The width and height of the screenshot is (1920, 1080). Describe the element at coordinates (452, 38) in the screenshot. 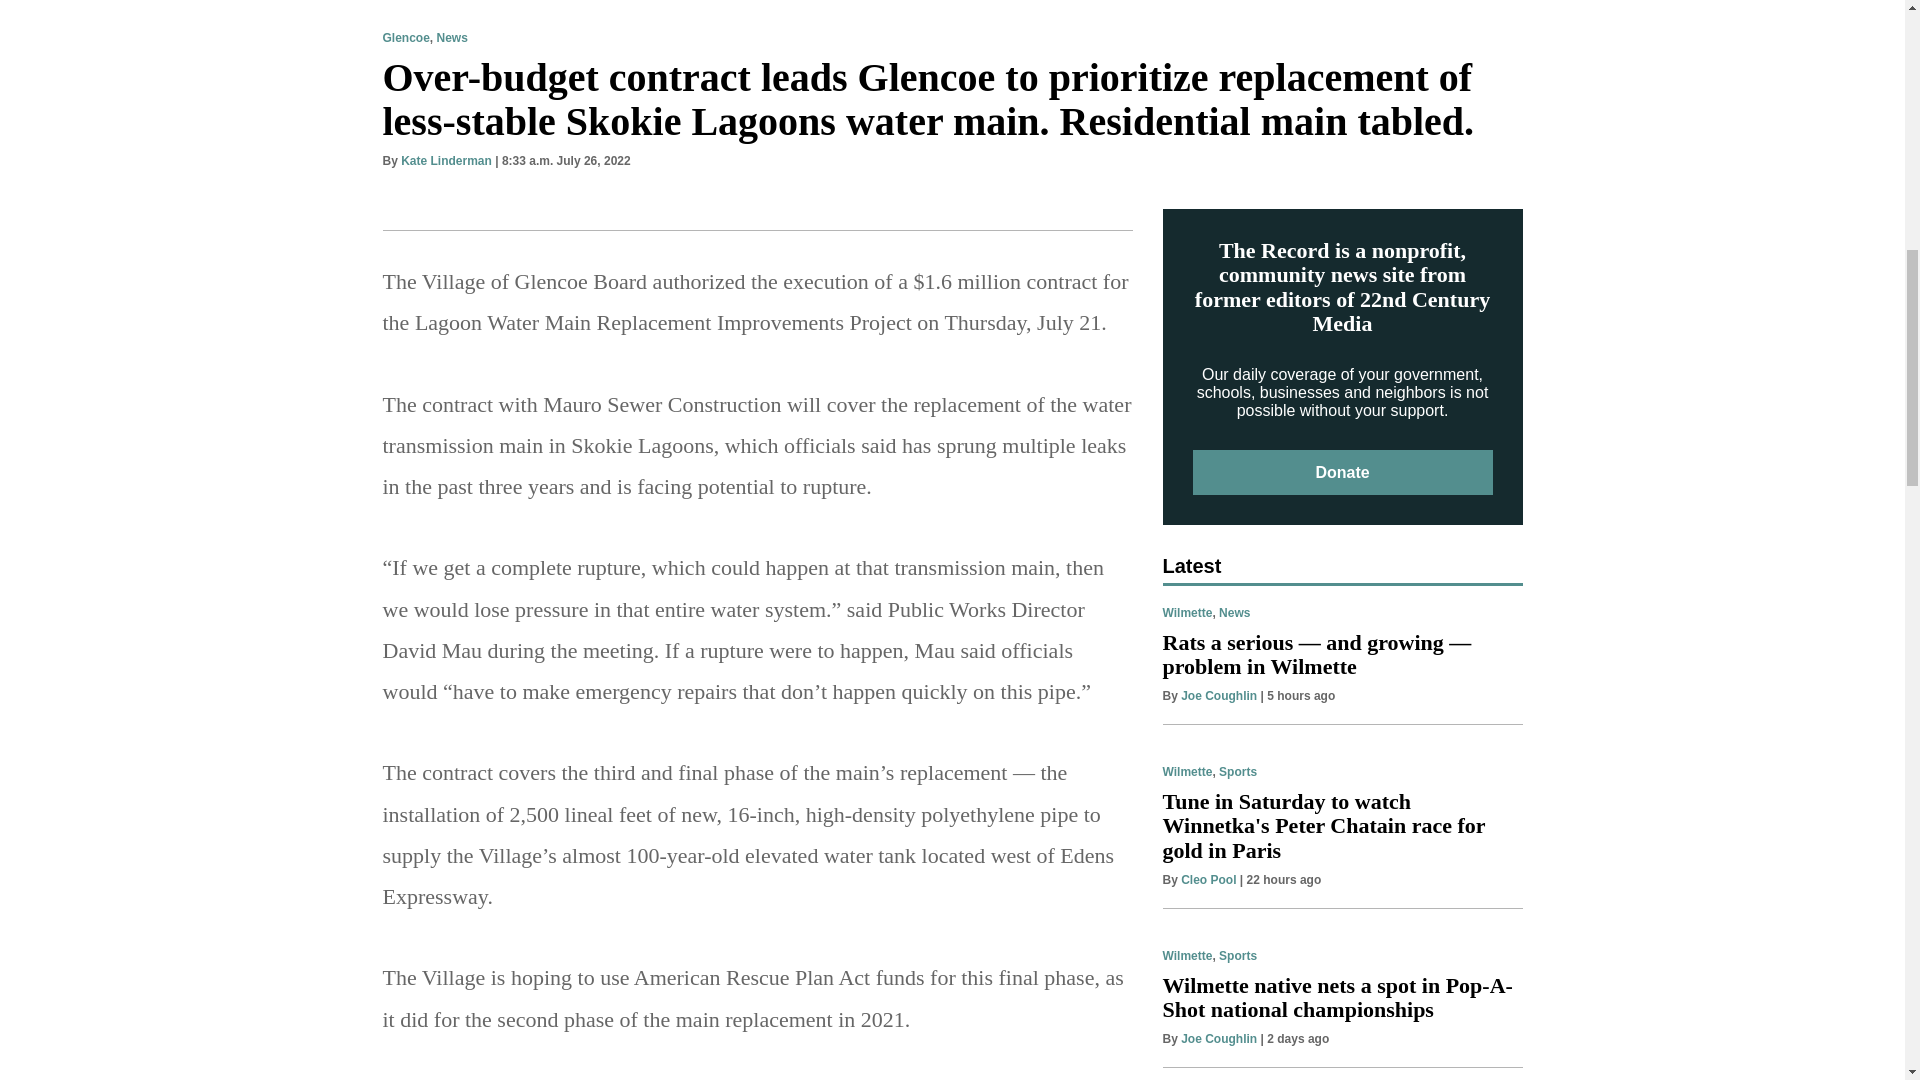

I see `News` at that location.